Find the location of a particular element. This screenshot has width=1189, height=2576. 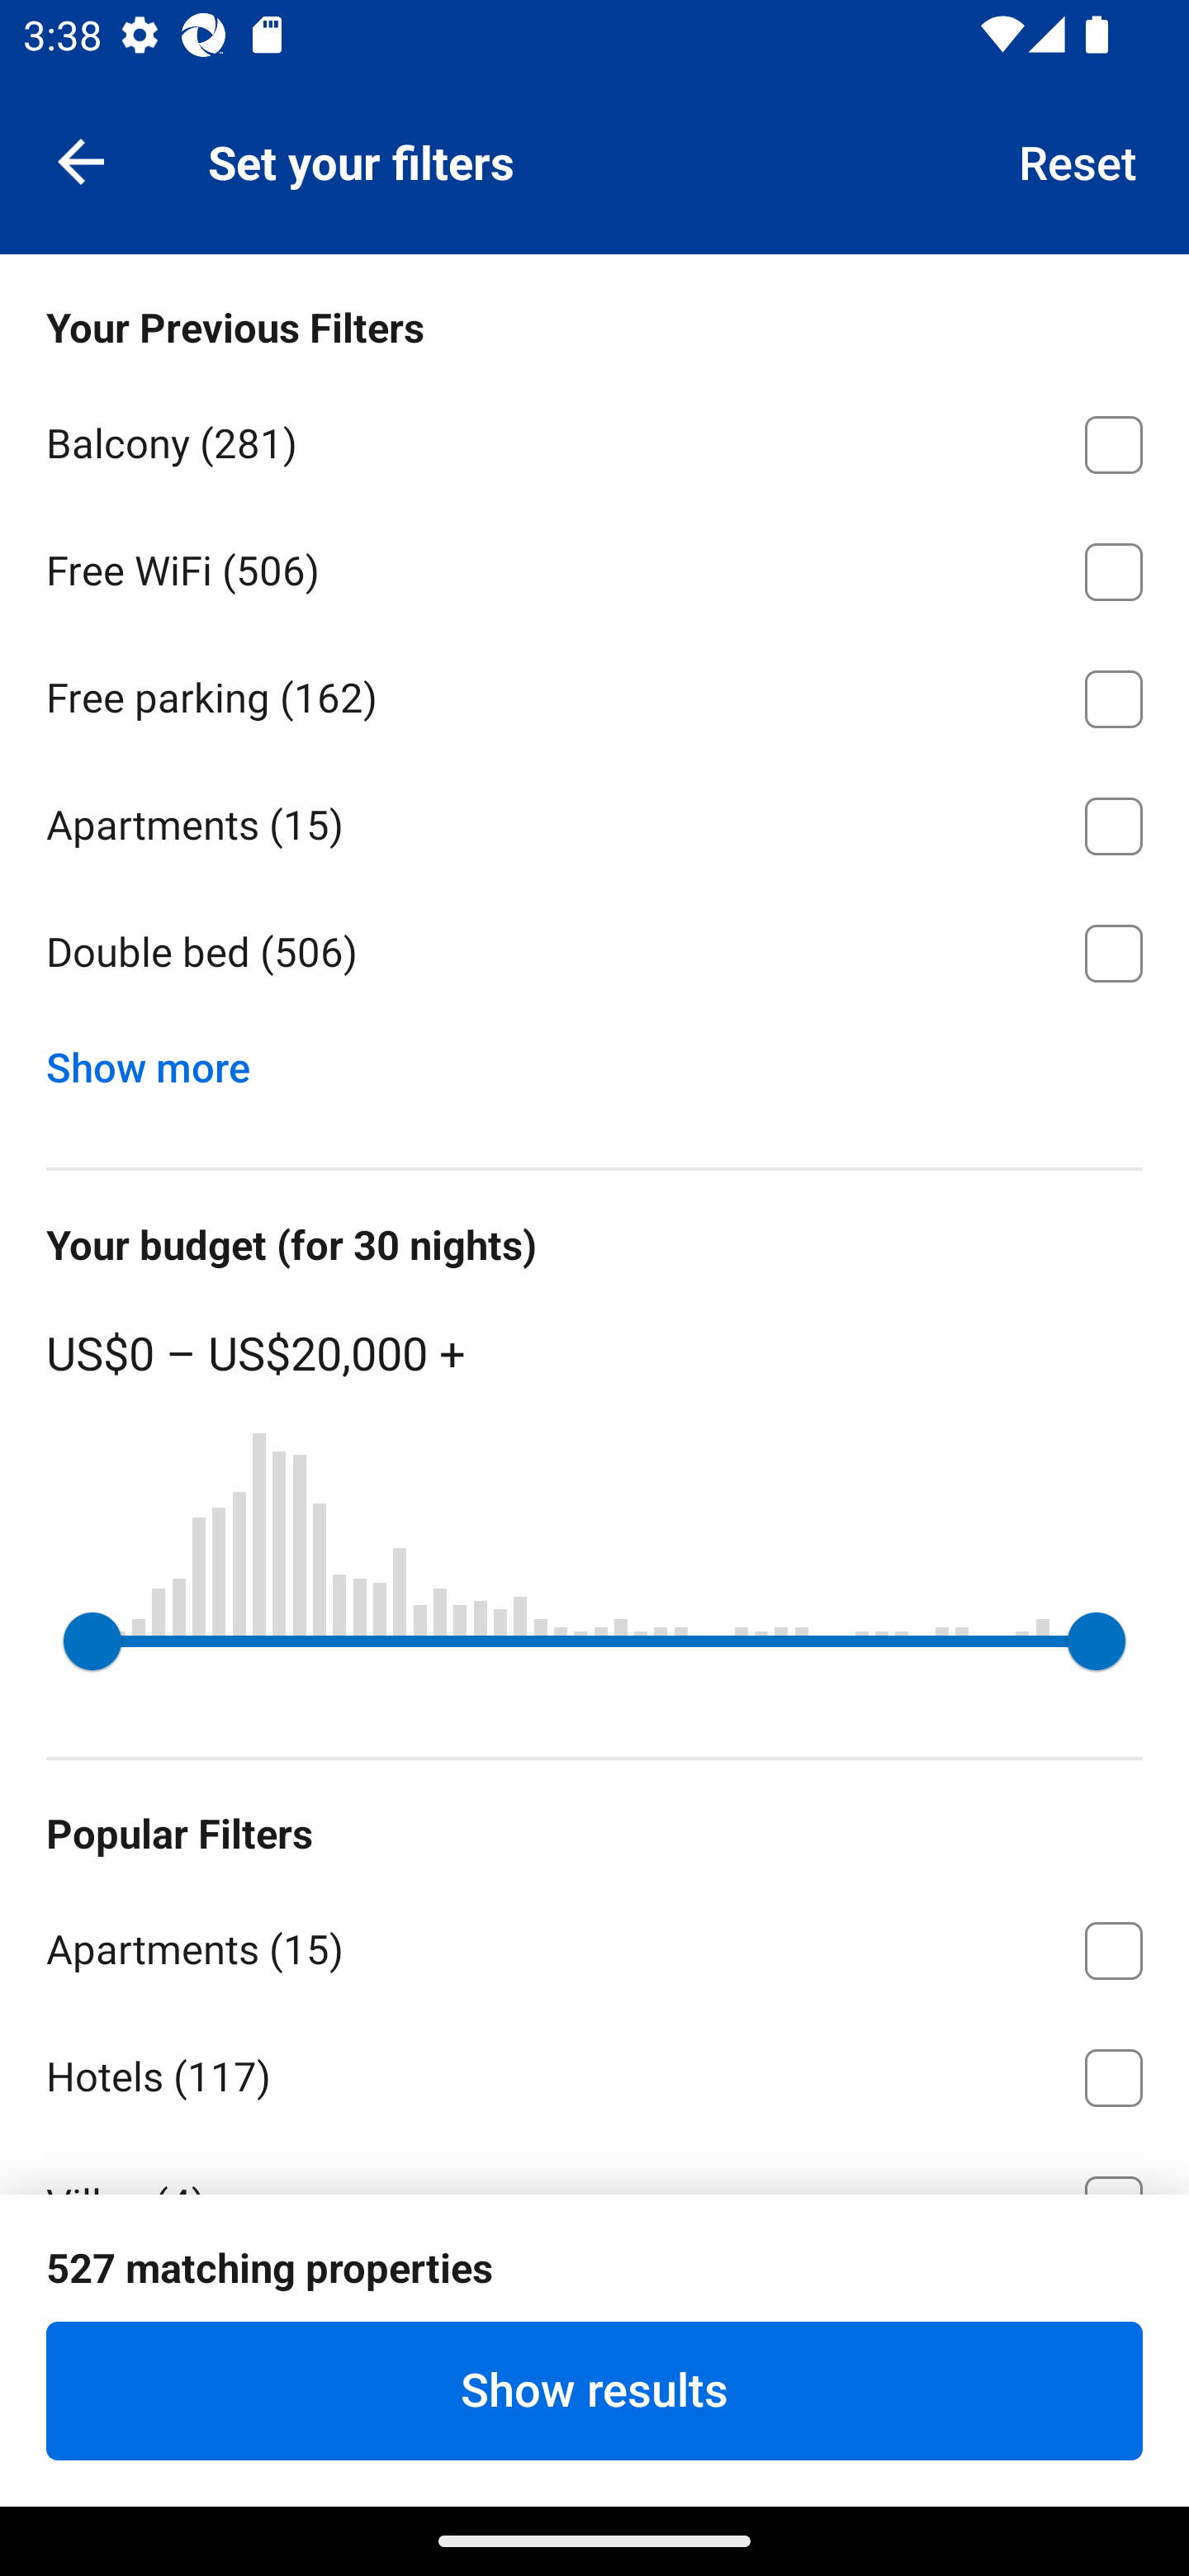

Free parking ⁦(162) is located at coordinates (594, 694).